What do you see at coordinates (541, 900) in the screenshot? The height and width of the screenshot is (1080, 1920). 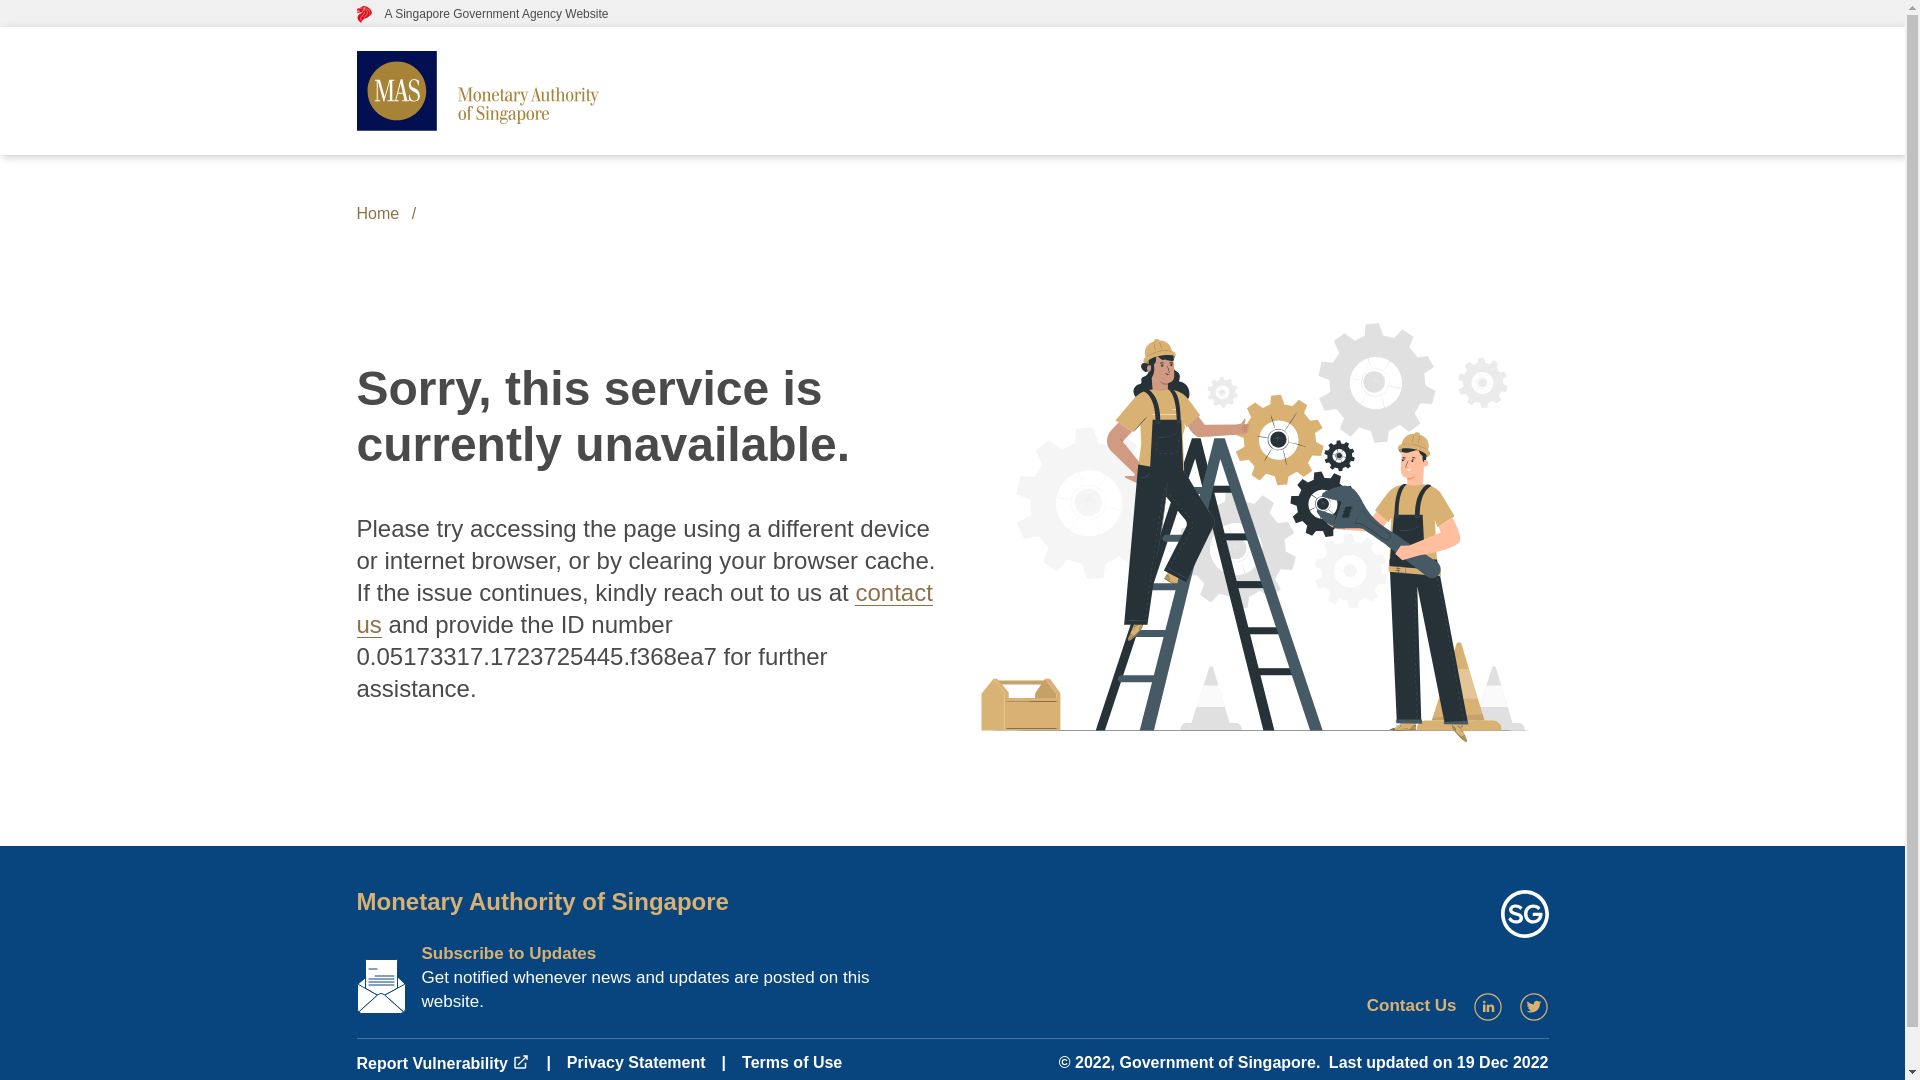 I see `Monetary Authority of Singapore` at bounding box center [541, 900].